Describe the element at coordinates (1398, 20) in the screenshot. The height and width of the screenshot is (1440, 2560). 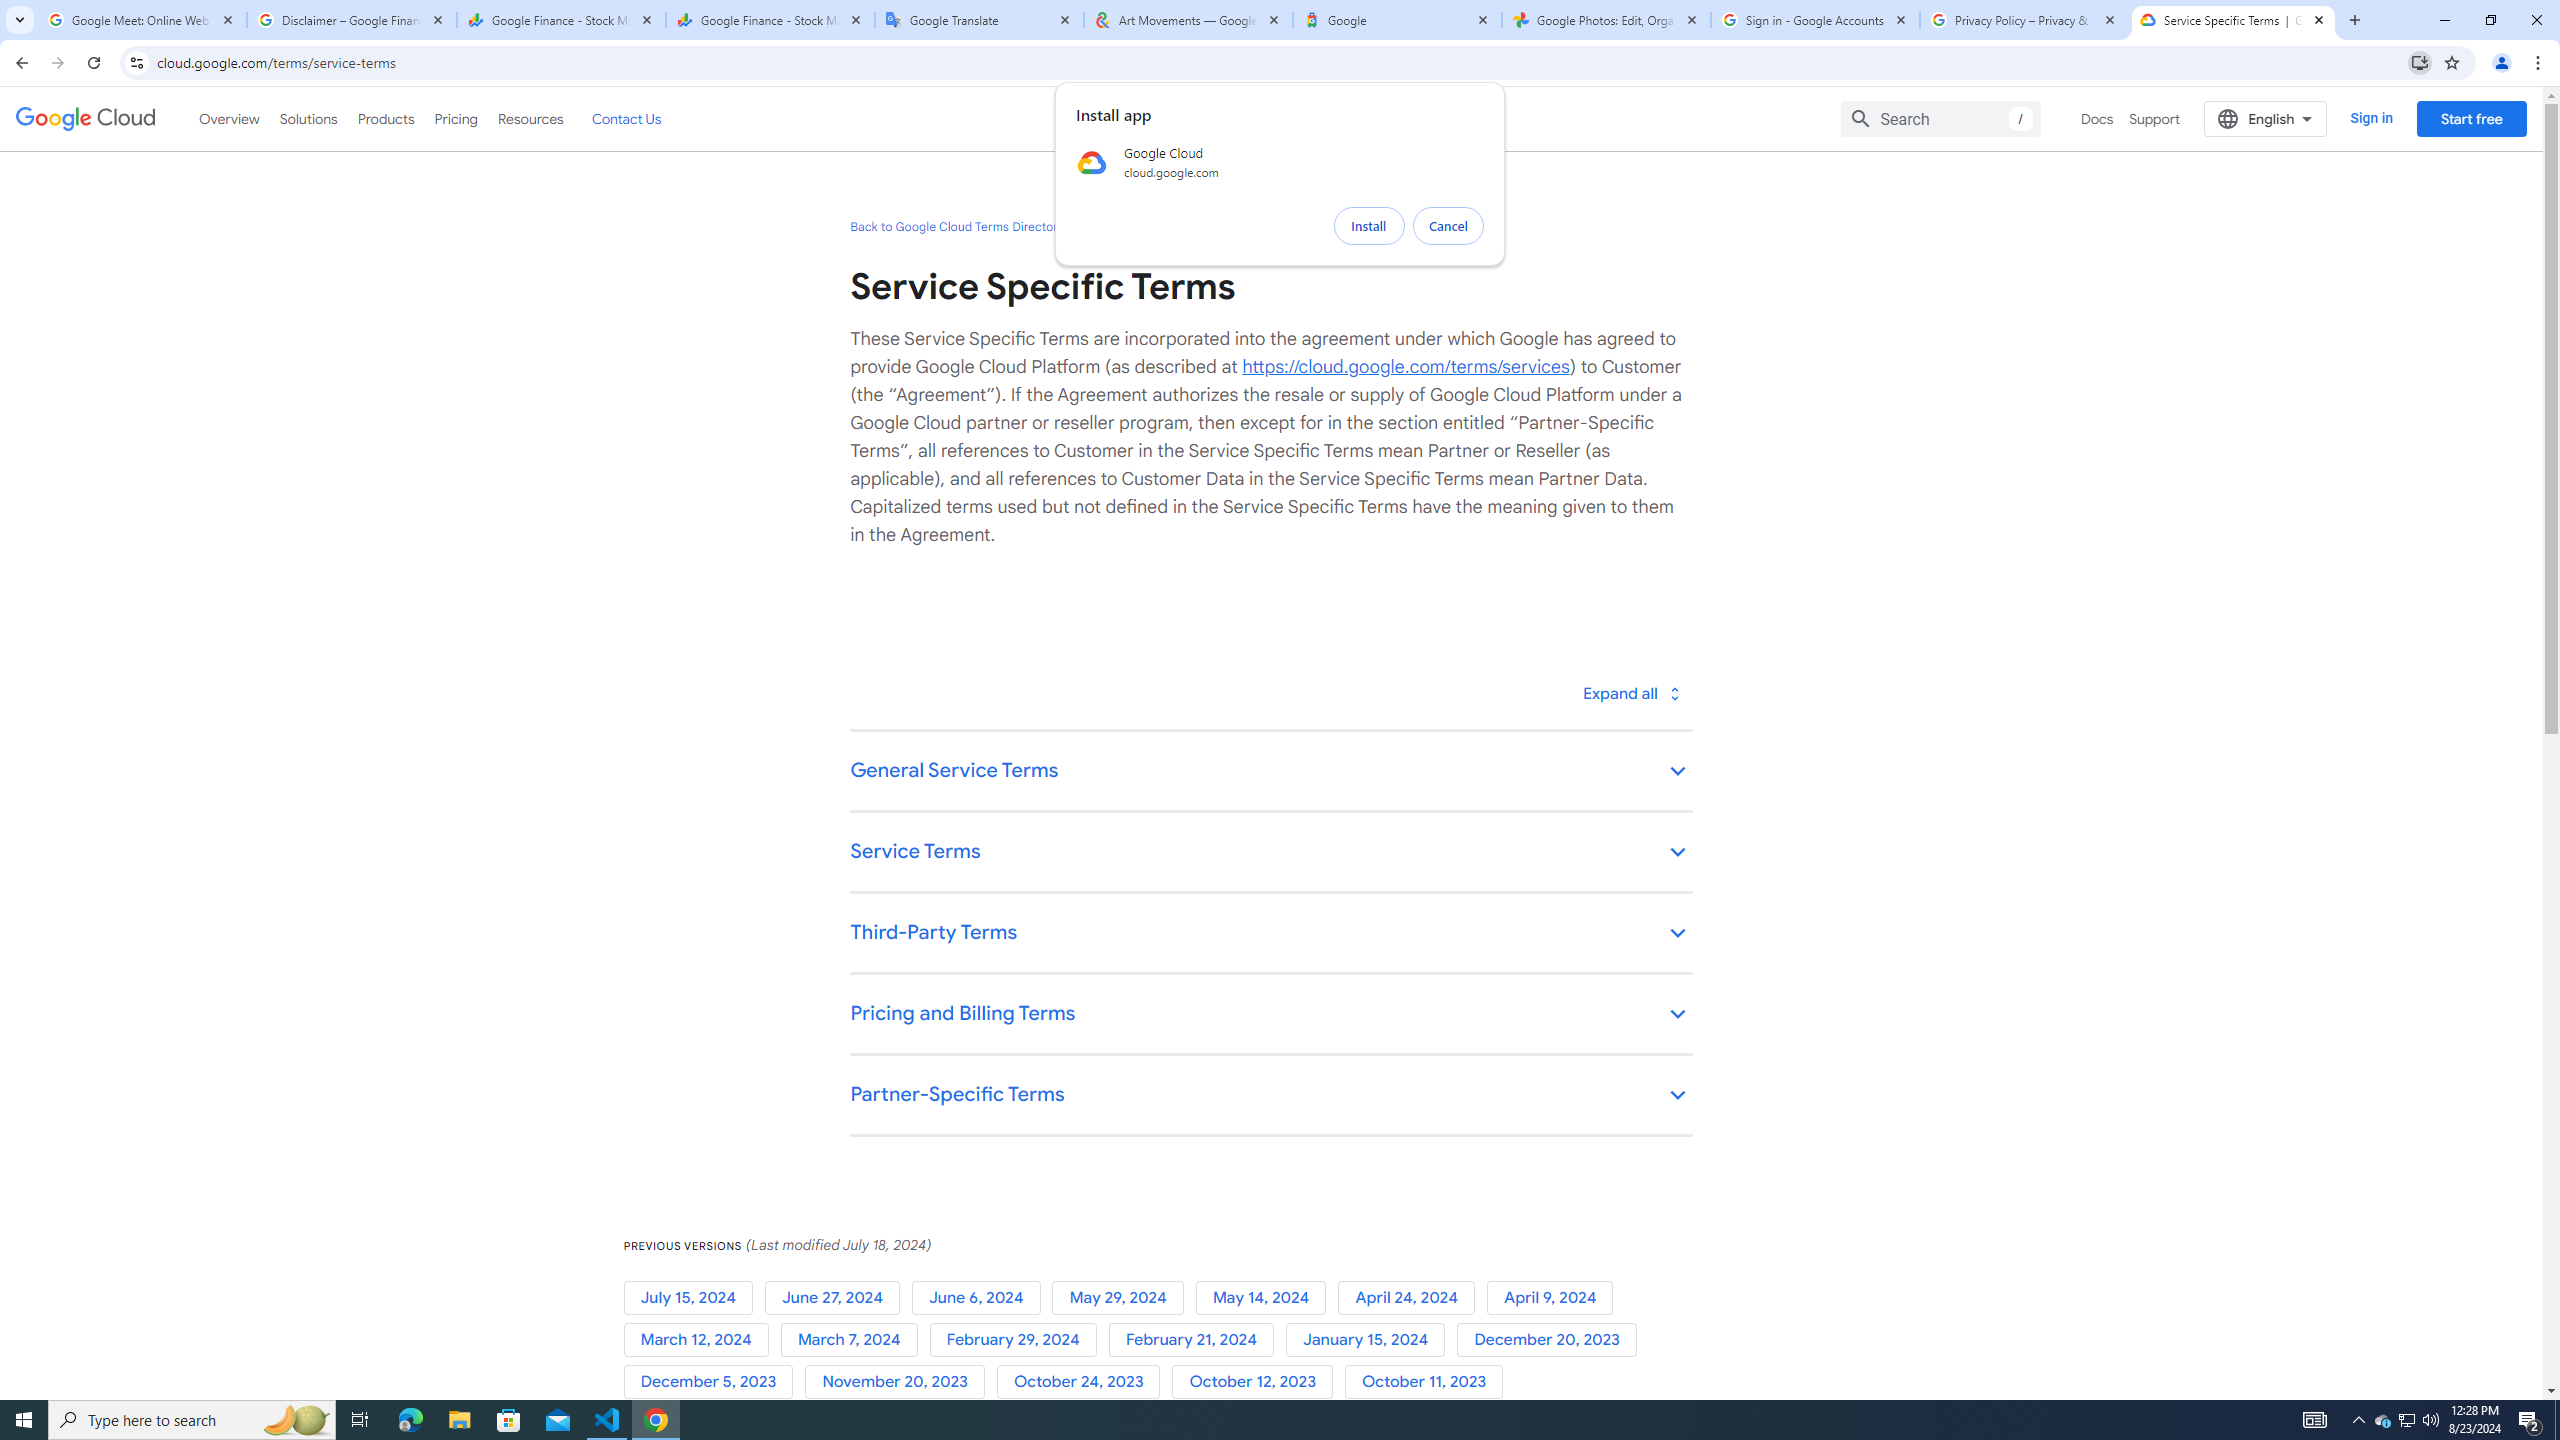
I see `Google` at that location.